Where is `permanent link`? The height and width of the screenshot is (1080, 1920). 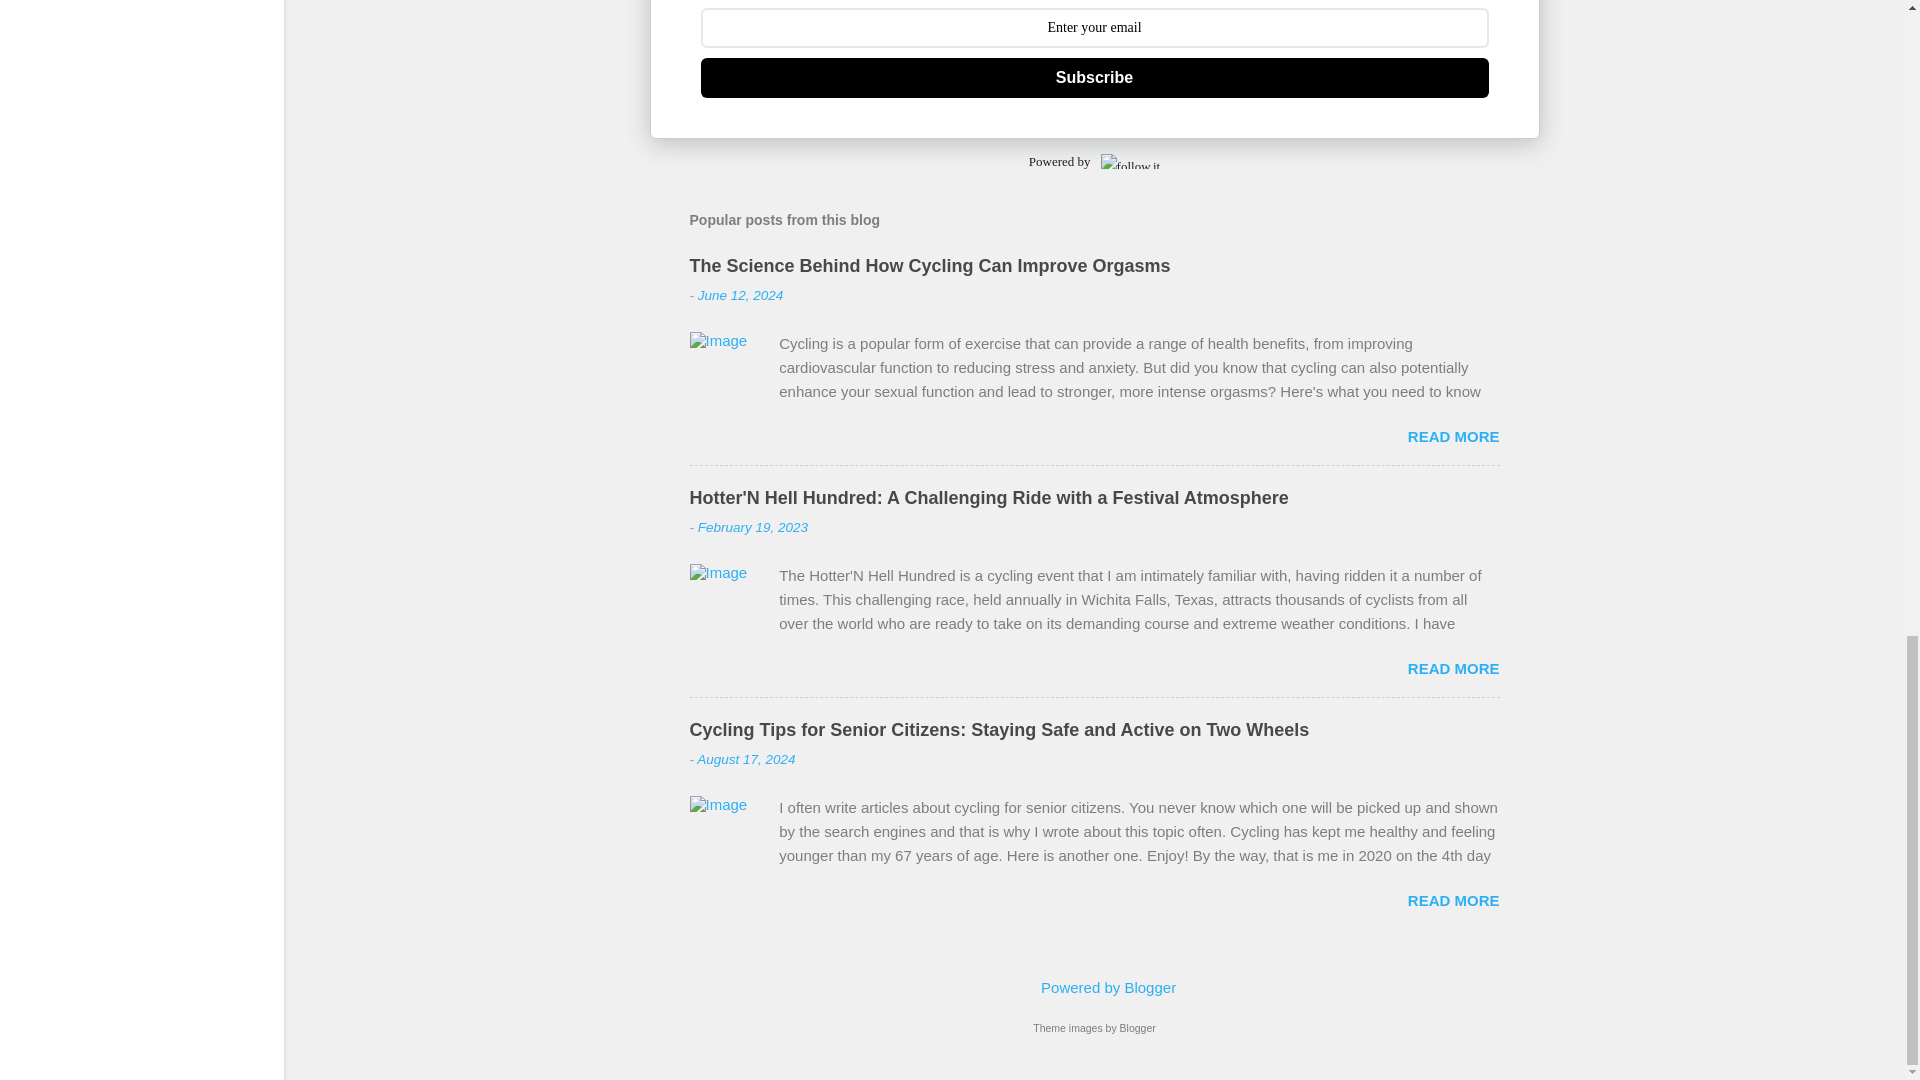
permanent link is located at coordinates (740, 296).